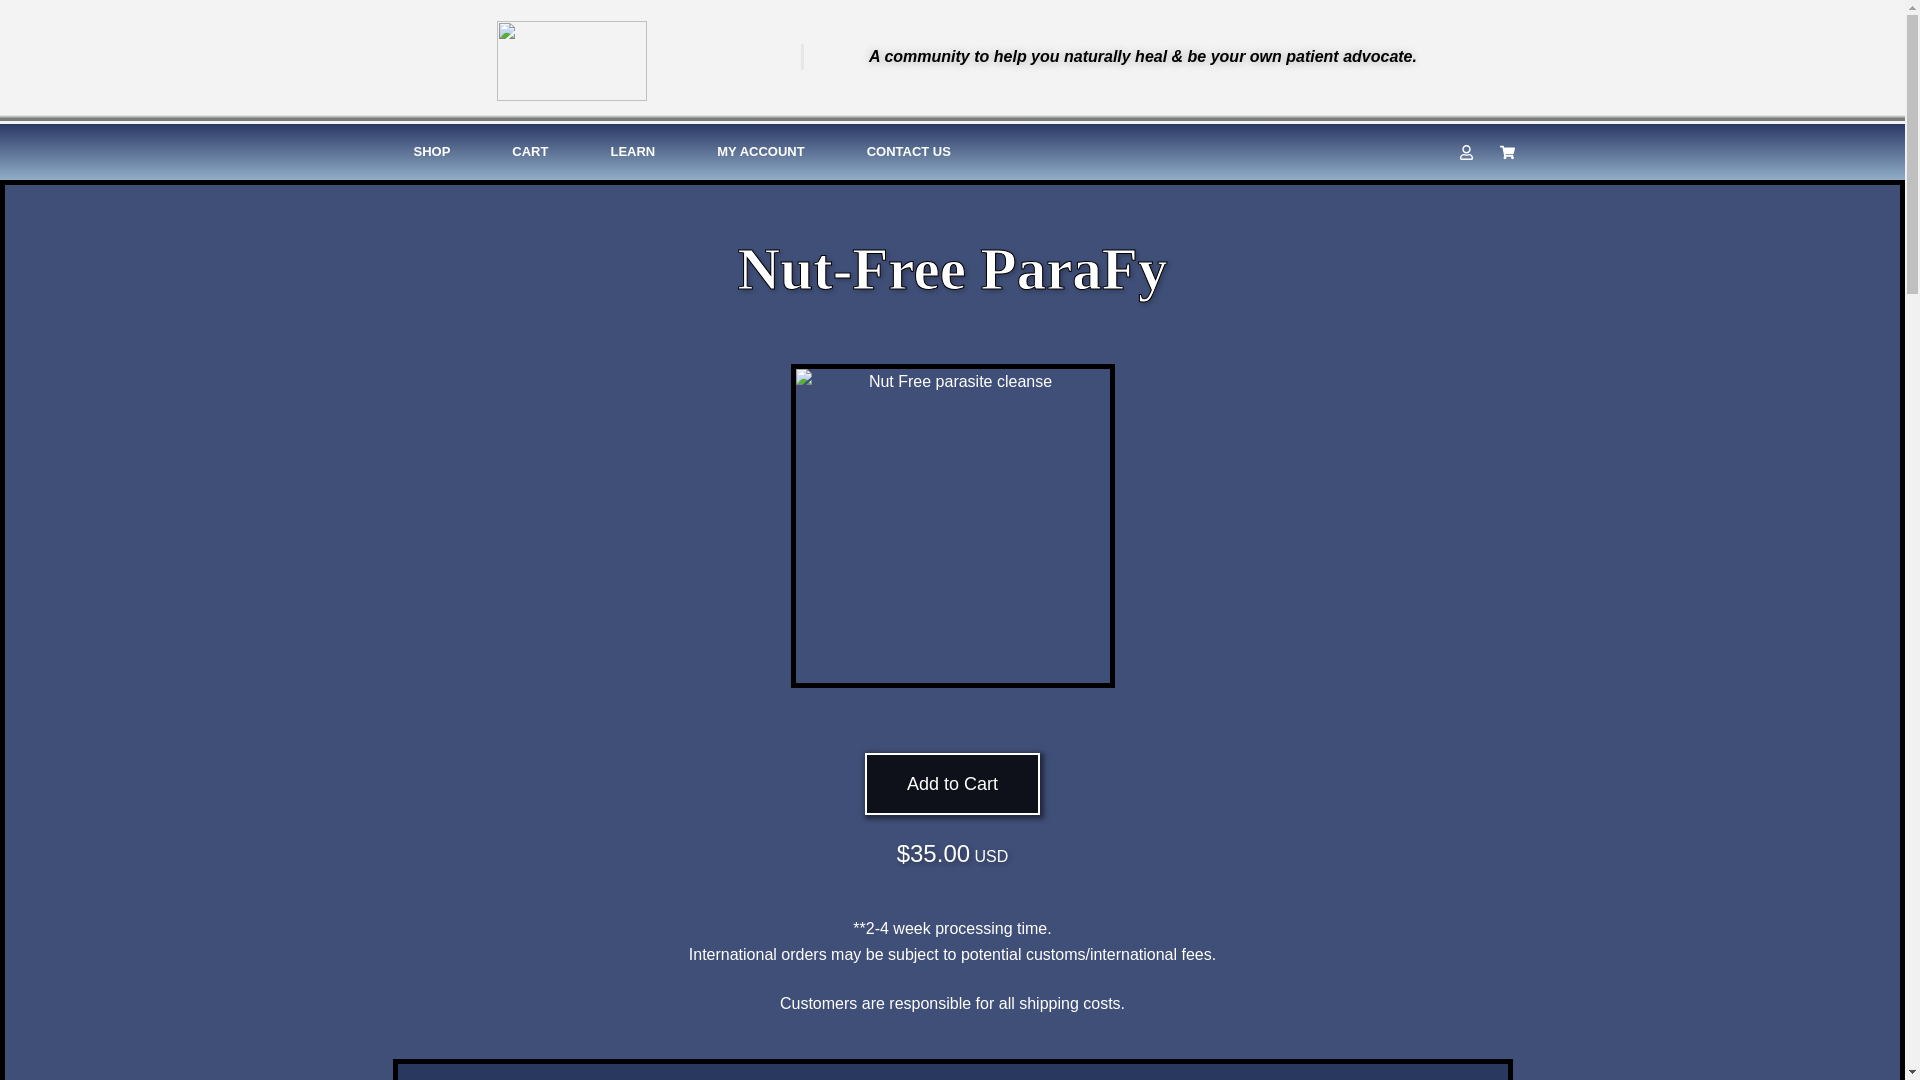  What do you see at coordinates (908, 152) in the screenshot?
I see `CONTACT US` at bounding box center [908, 152].